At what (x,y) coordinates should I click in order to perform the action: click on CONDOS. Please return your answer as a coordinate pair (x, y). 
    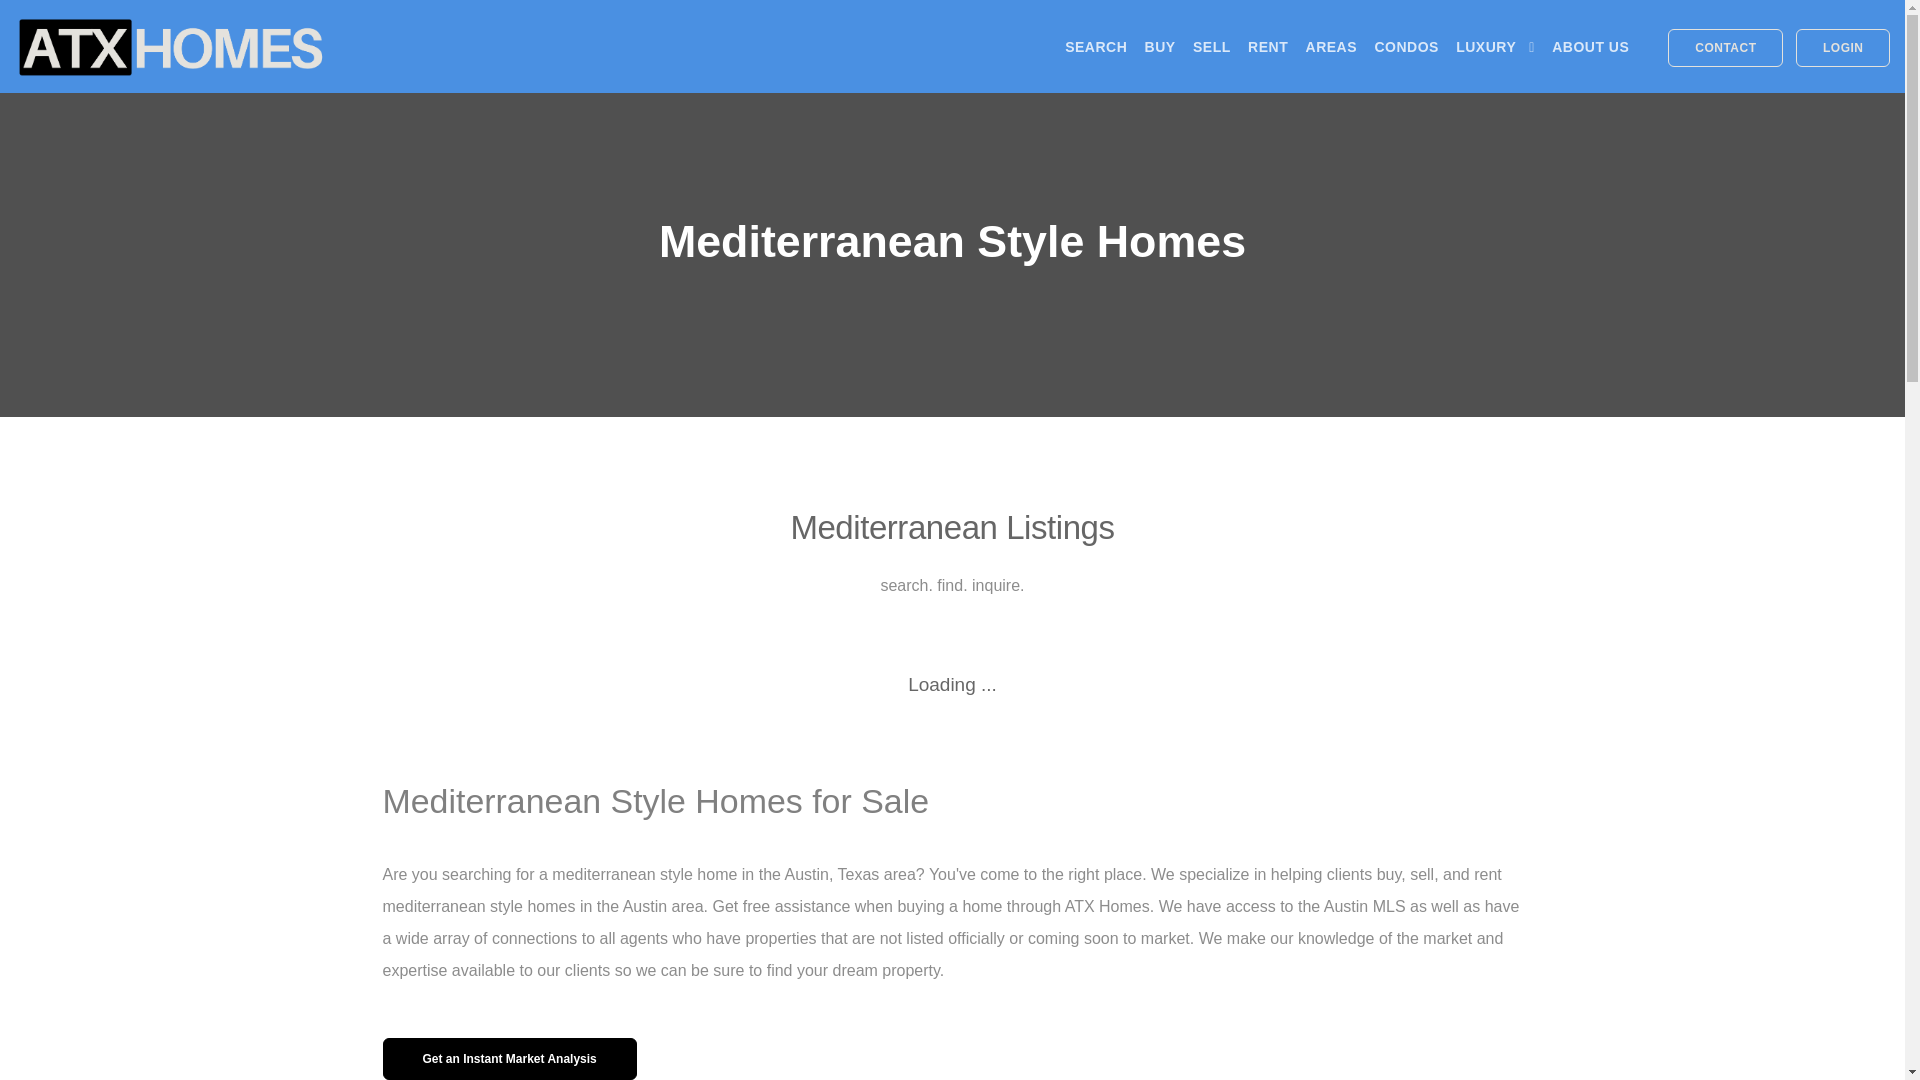
    Looking at the image, I should click on (1406, 46).